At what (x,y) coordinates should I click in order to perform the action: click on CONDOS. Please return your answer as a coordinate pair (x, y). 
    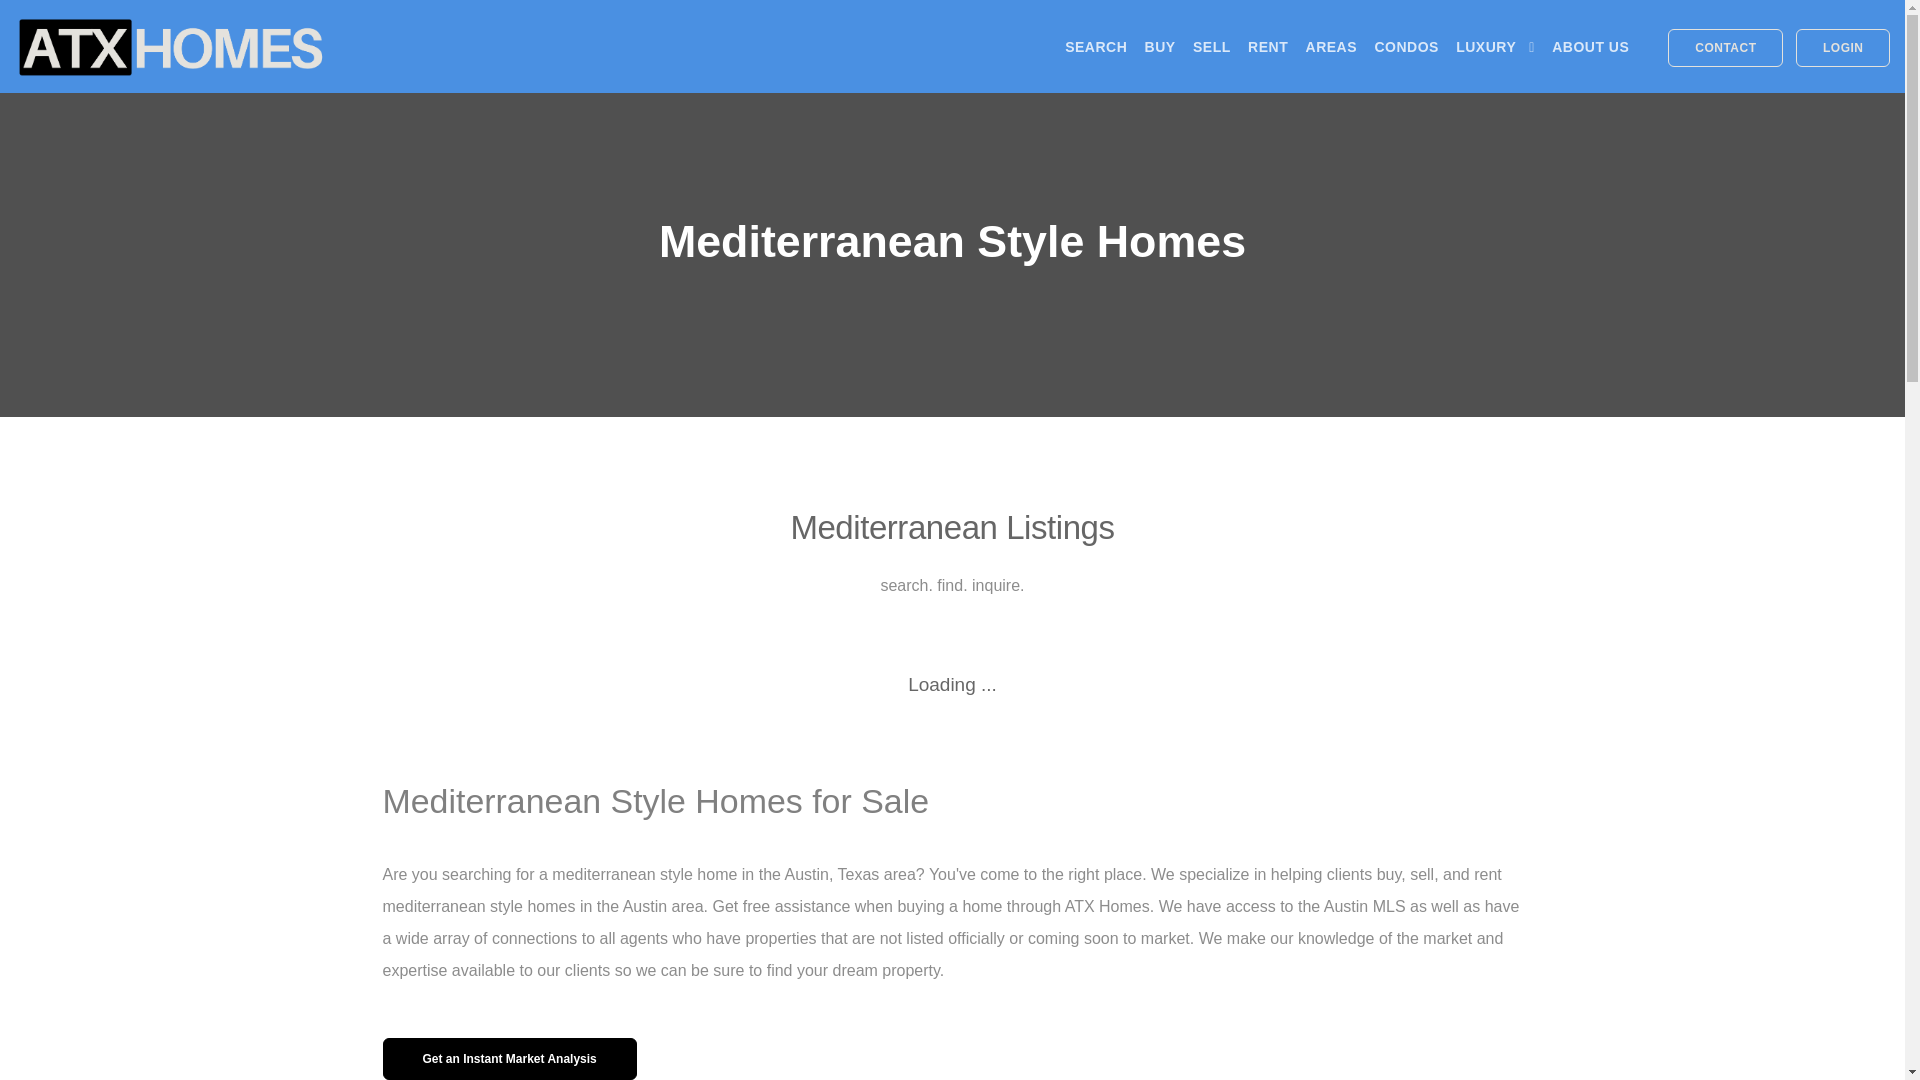
    Looking at the image, I should click on (1406, 46).